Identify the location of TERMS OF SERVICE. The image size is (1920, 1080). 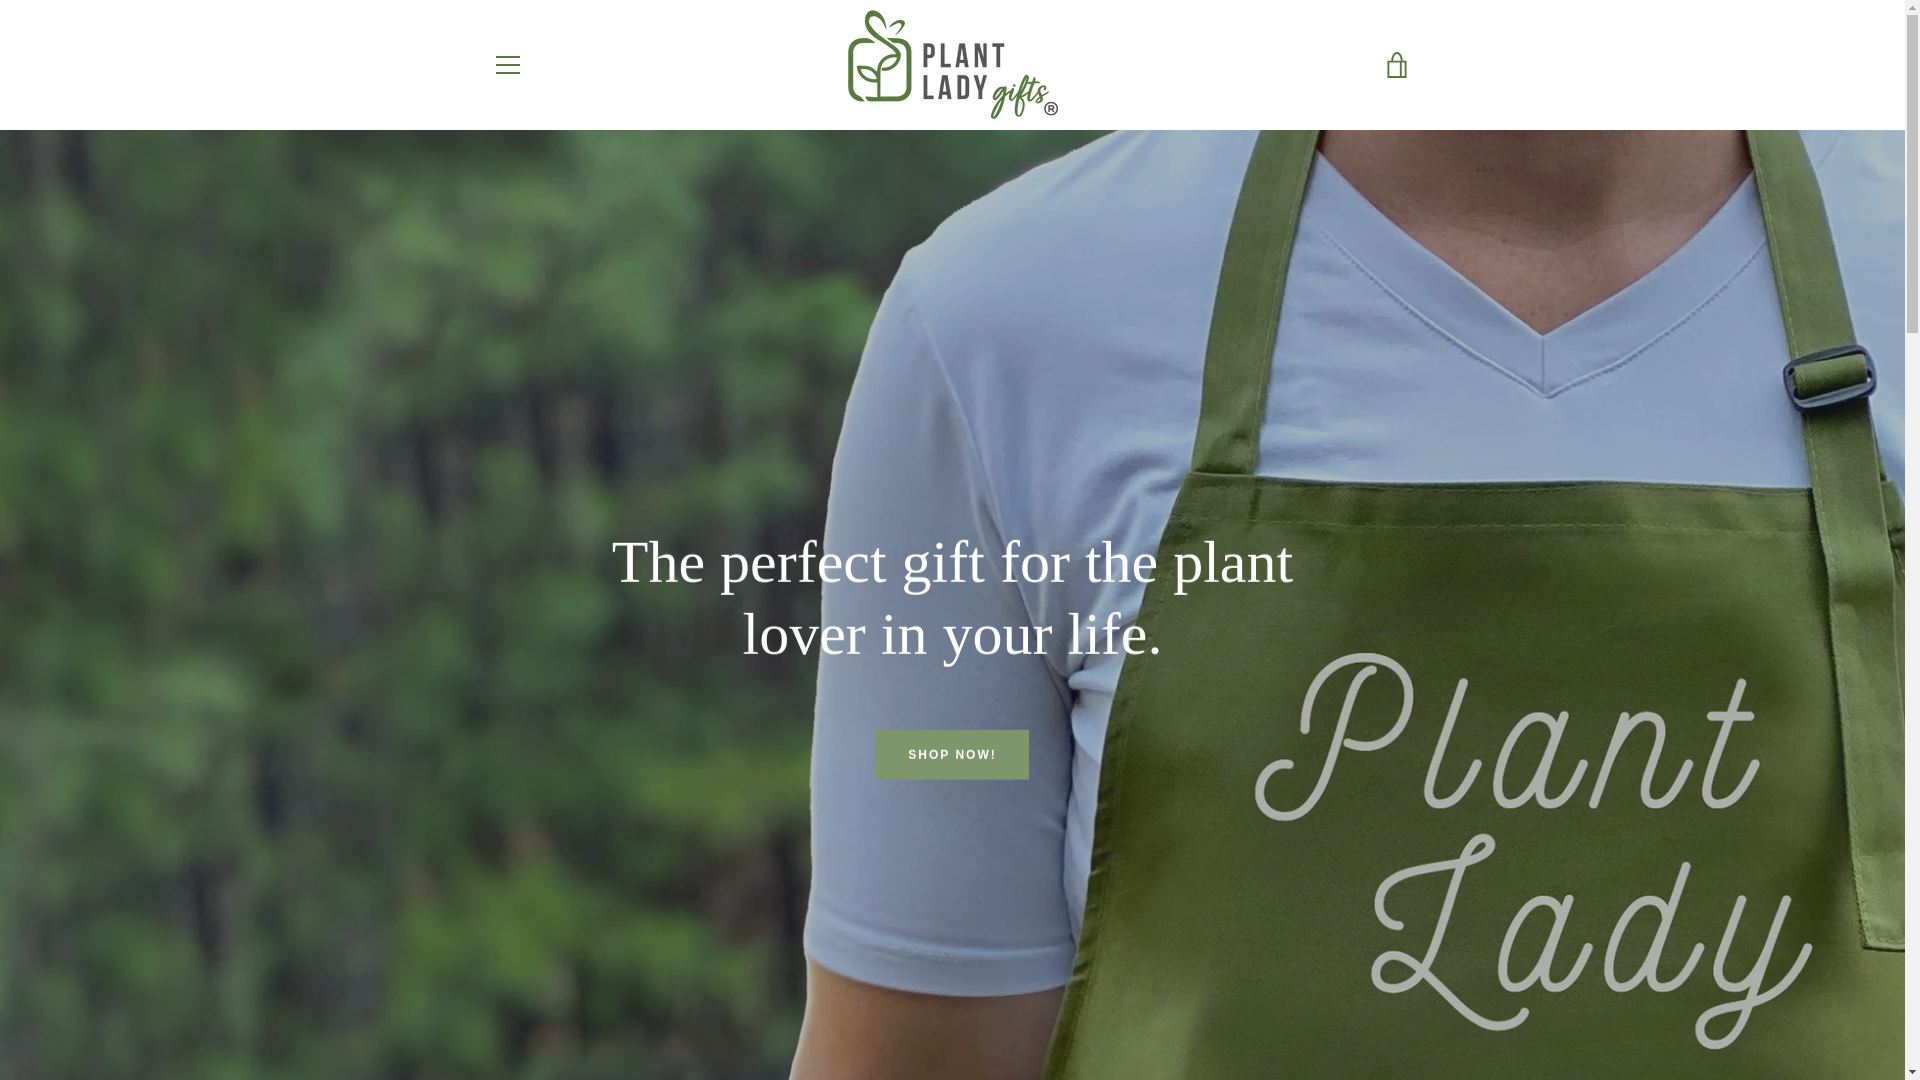
(558, 831).